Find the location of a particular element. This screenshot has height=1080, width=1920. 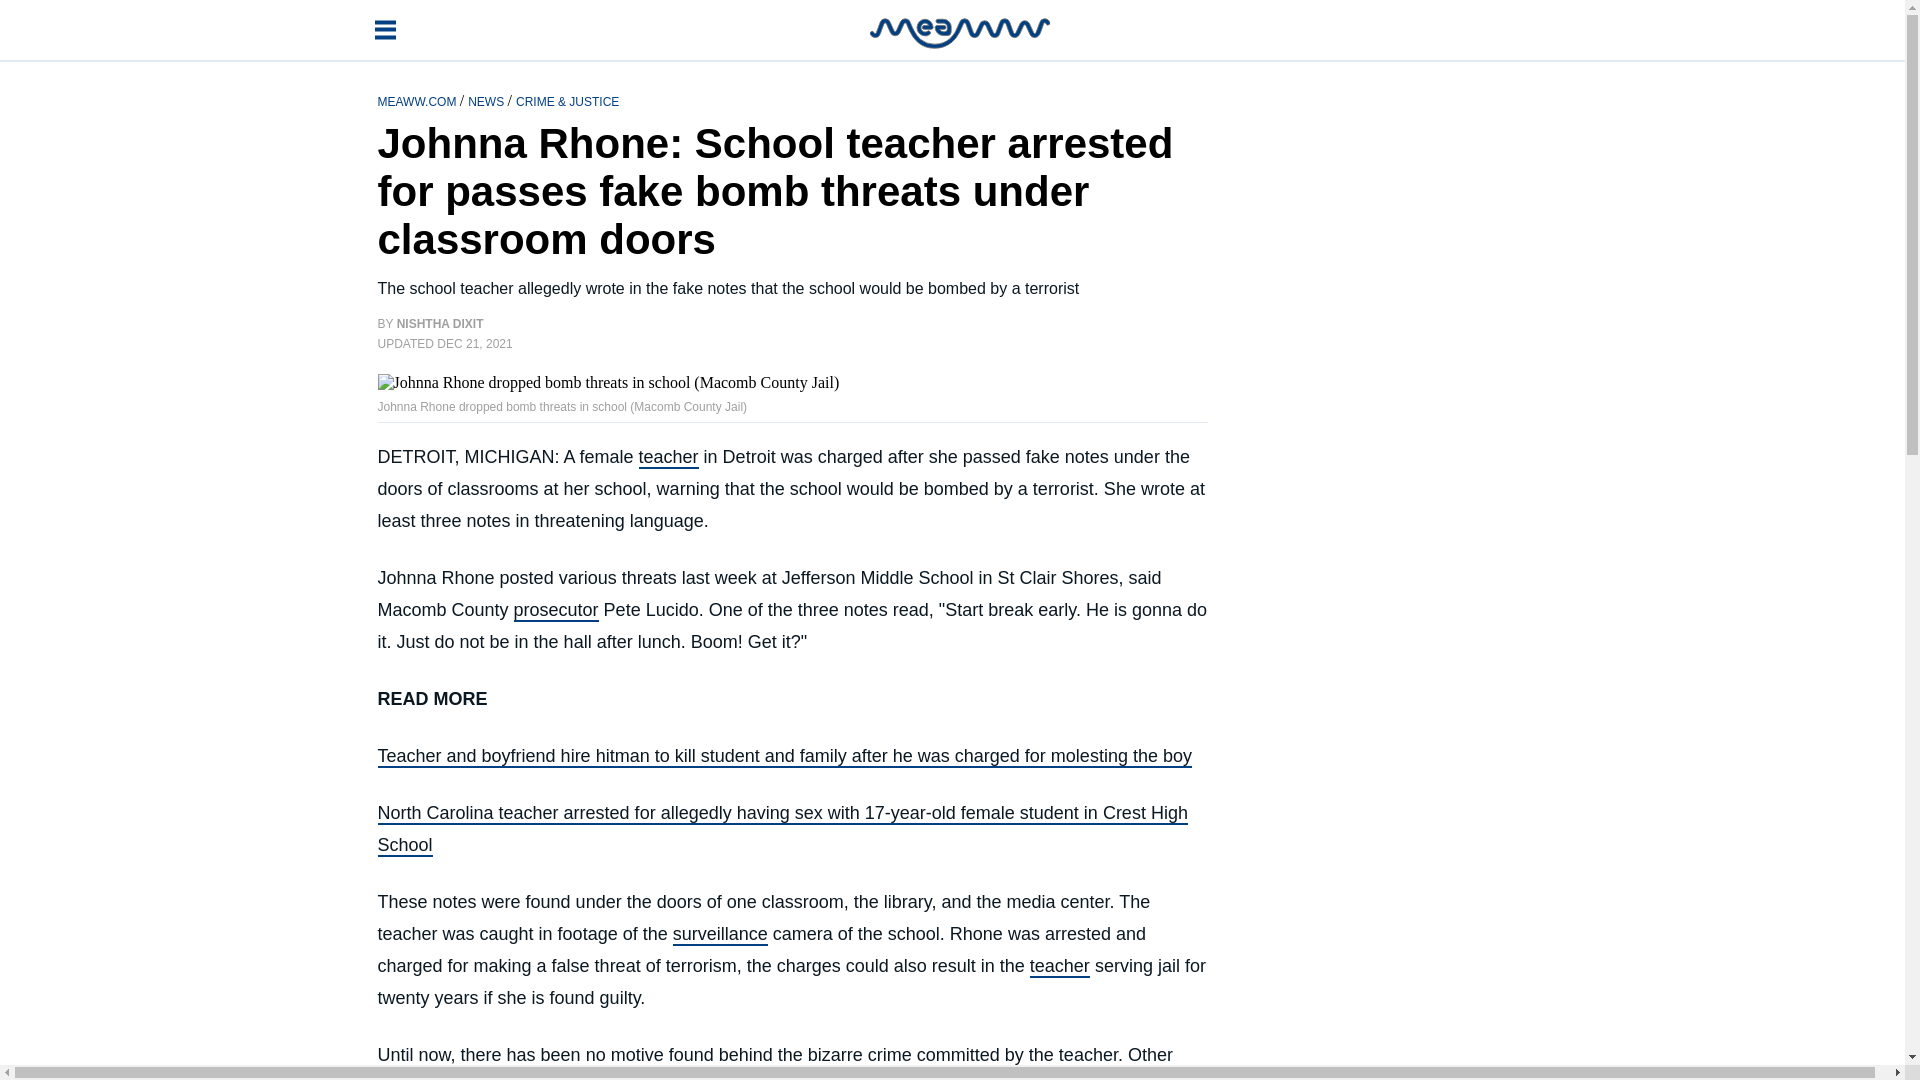

MEAWW.COM is located at coordinates (419, 100).